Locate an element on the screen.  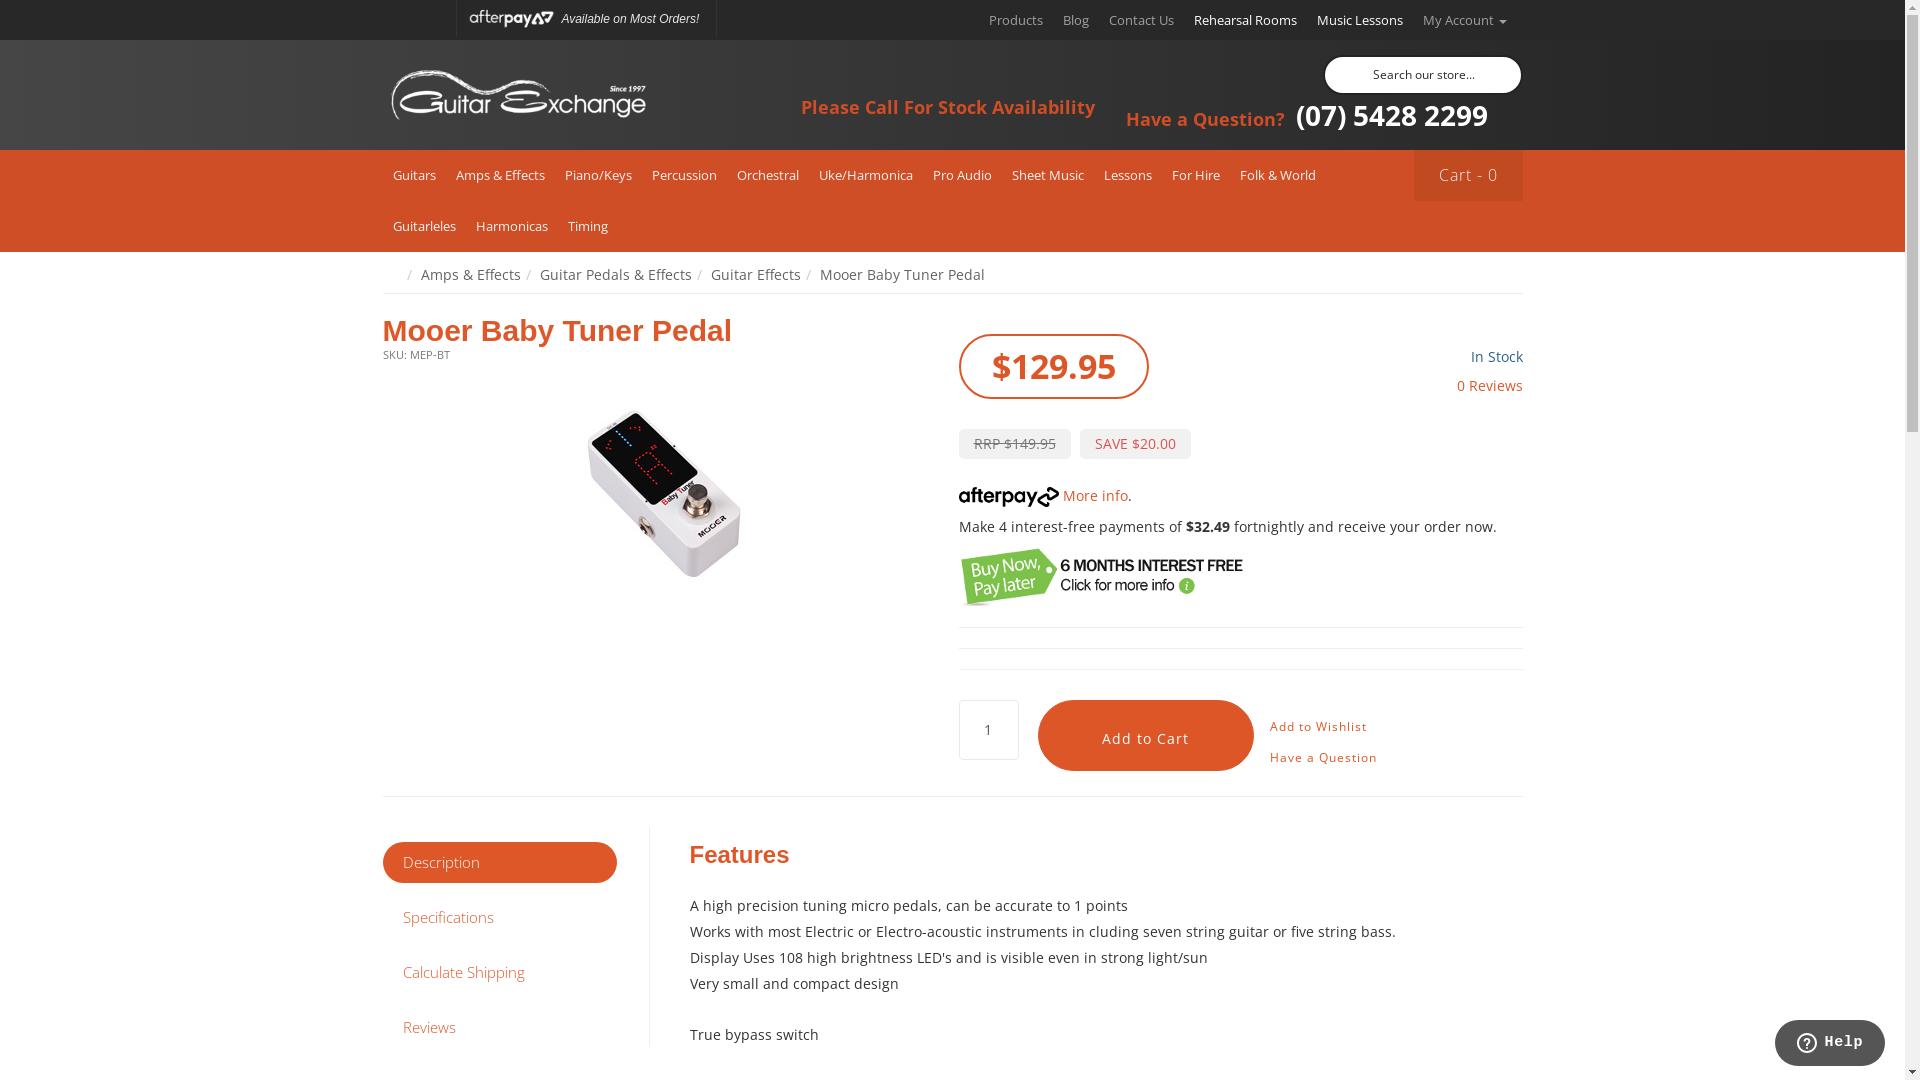
Orchestral is located at coordinates (767, 176).